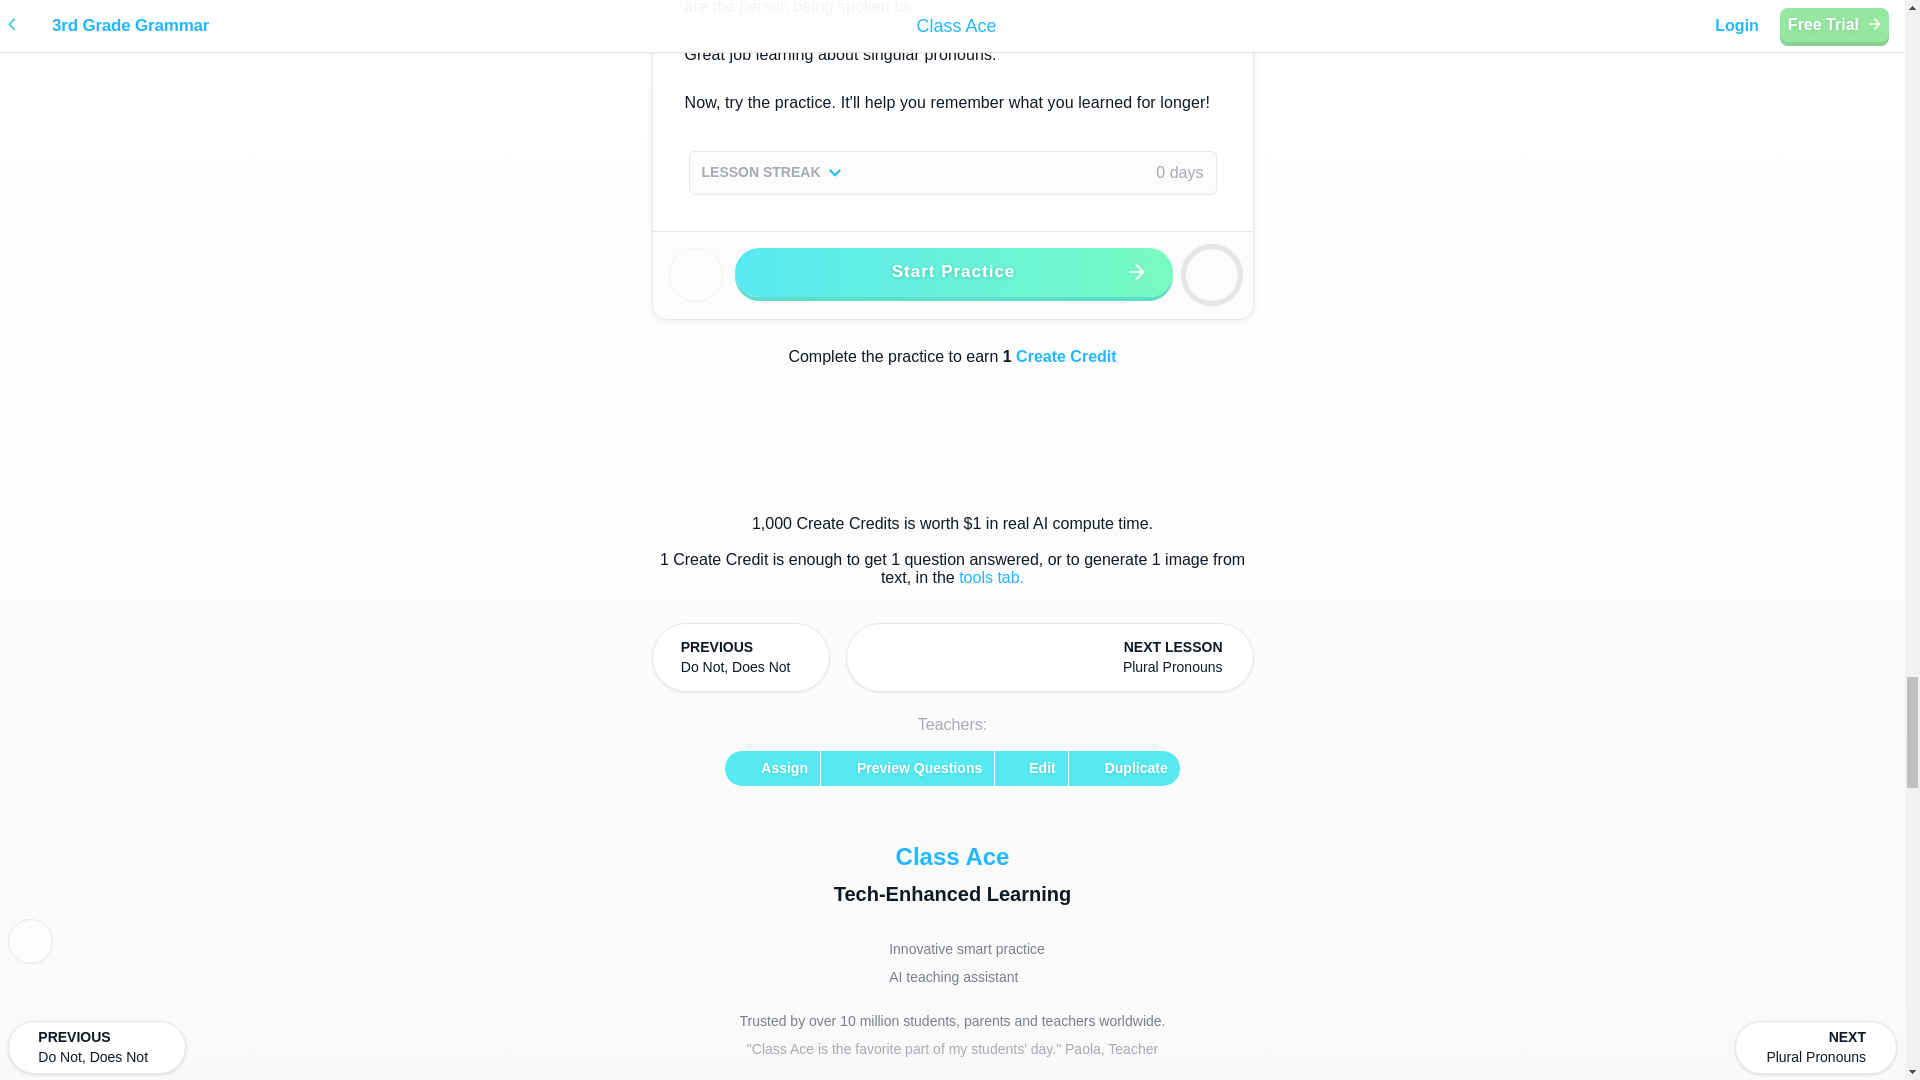 This screenshot has width=1920, height=1080. What do you see at coordinates (908, 768) in the screenshot?
I see `Edit` at bounding box center [908, 768].